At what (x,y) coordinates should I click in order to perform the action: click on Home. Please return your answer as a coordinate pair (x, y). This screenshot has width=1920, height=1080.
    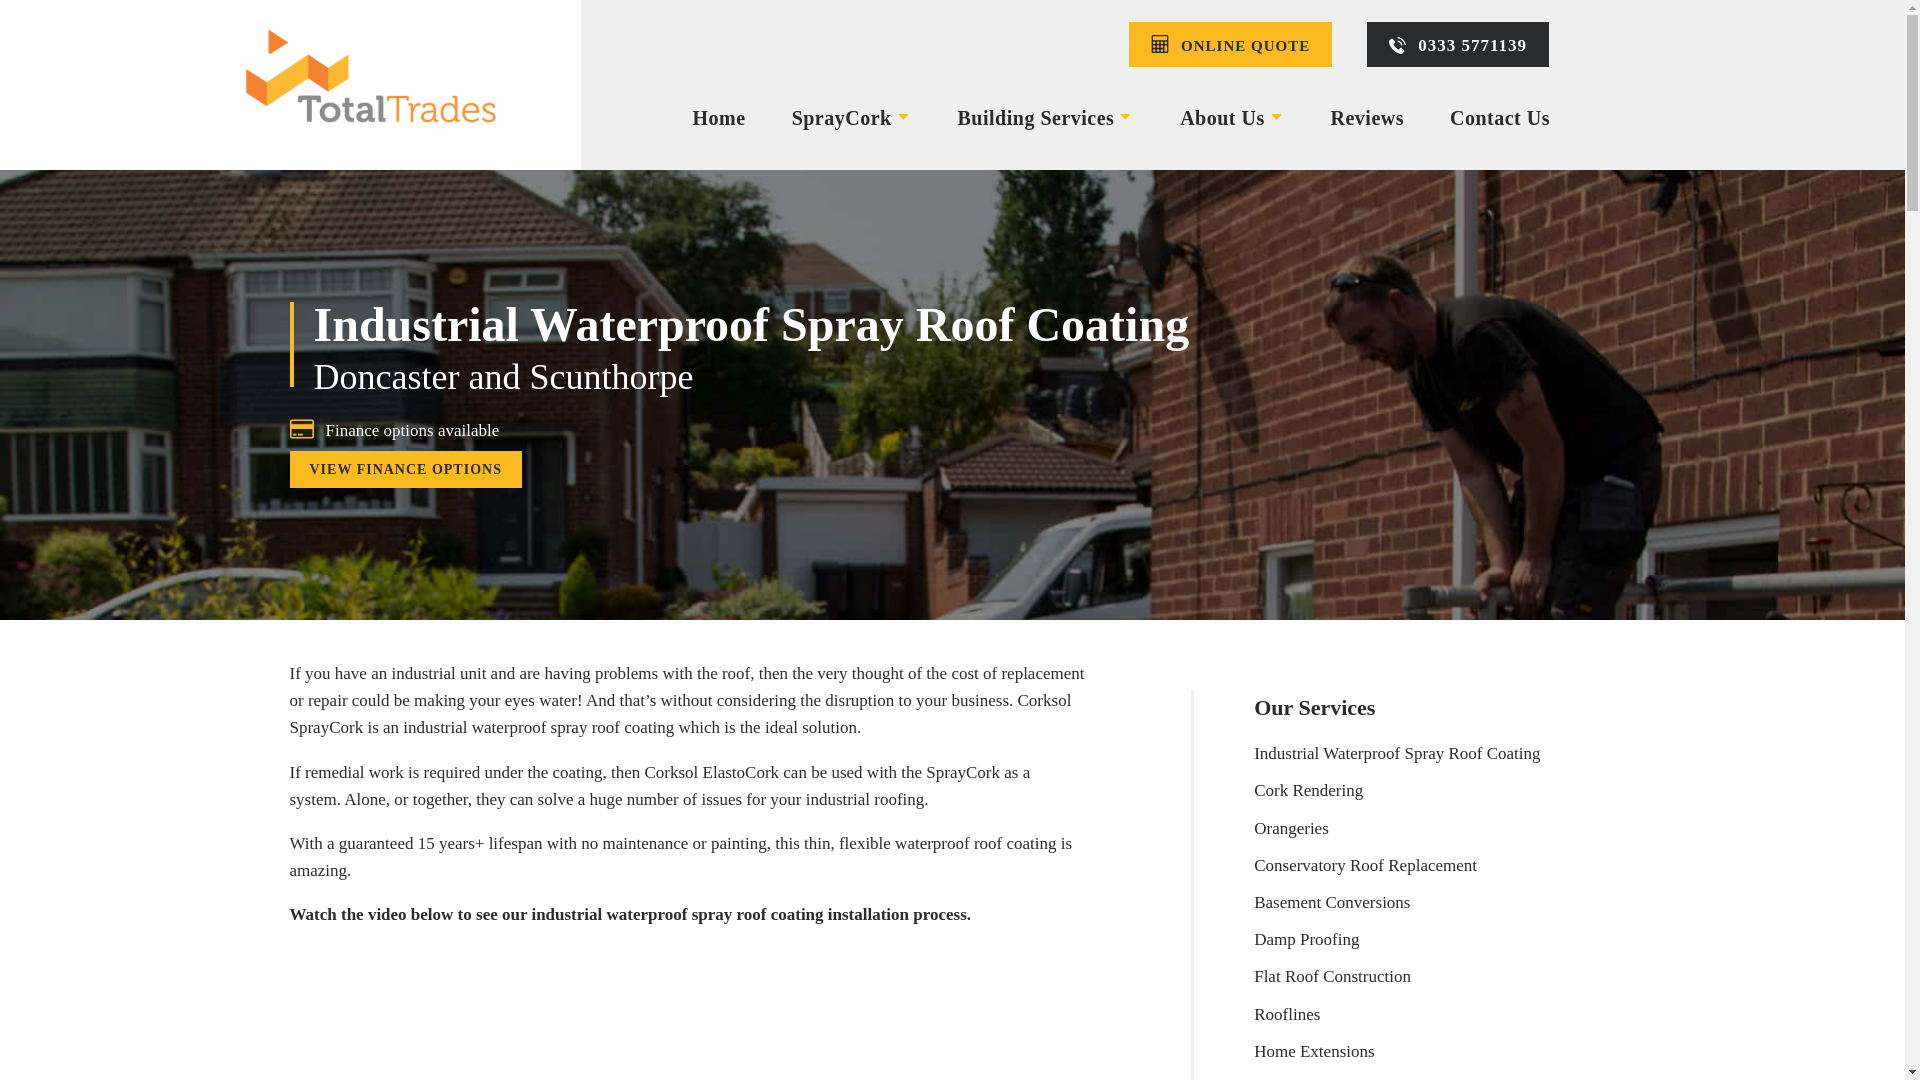
    Looking at the image, I should click on (720, 116).